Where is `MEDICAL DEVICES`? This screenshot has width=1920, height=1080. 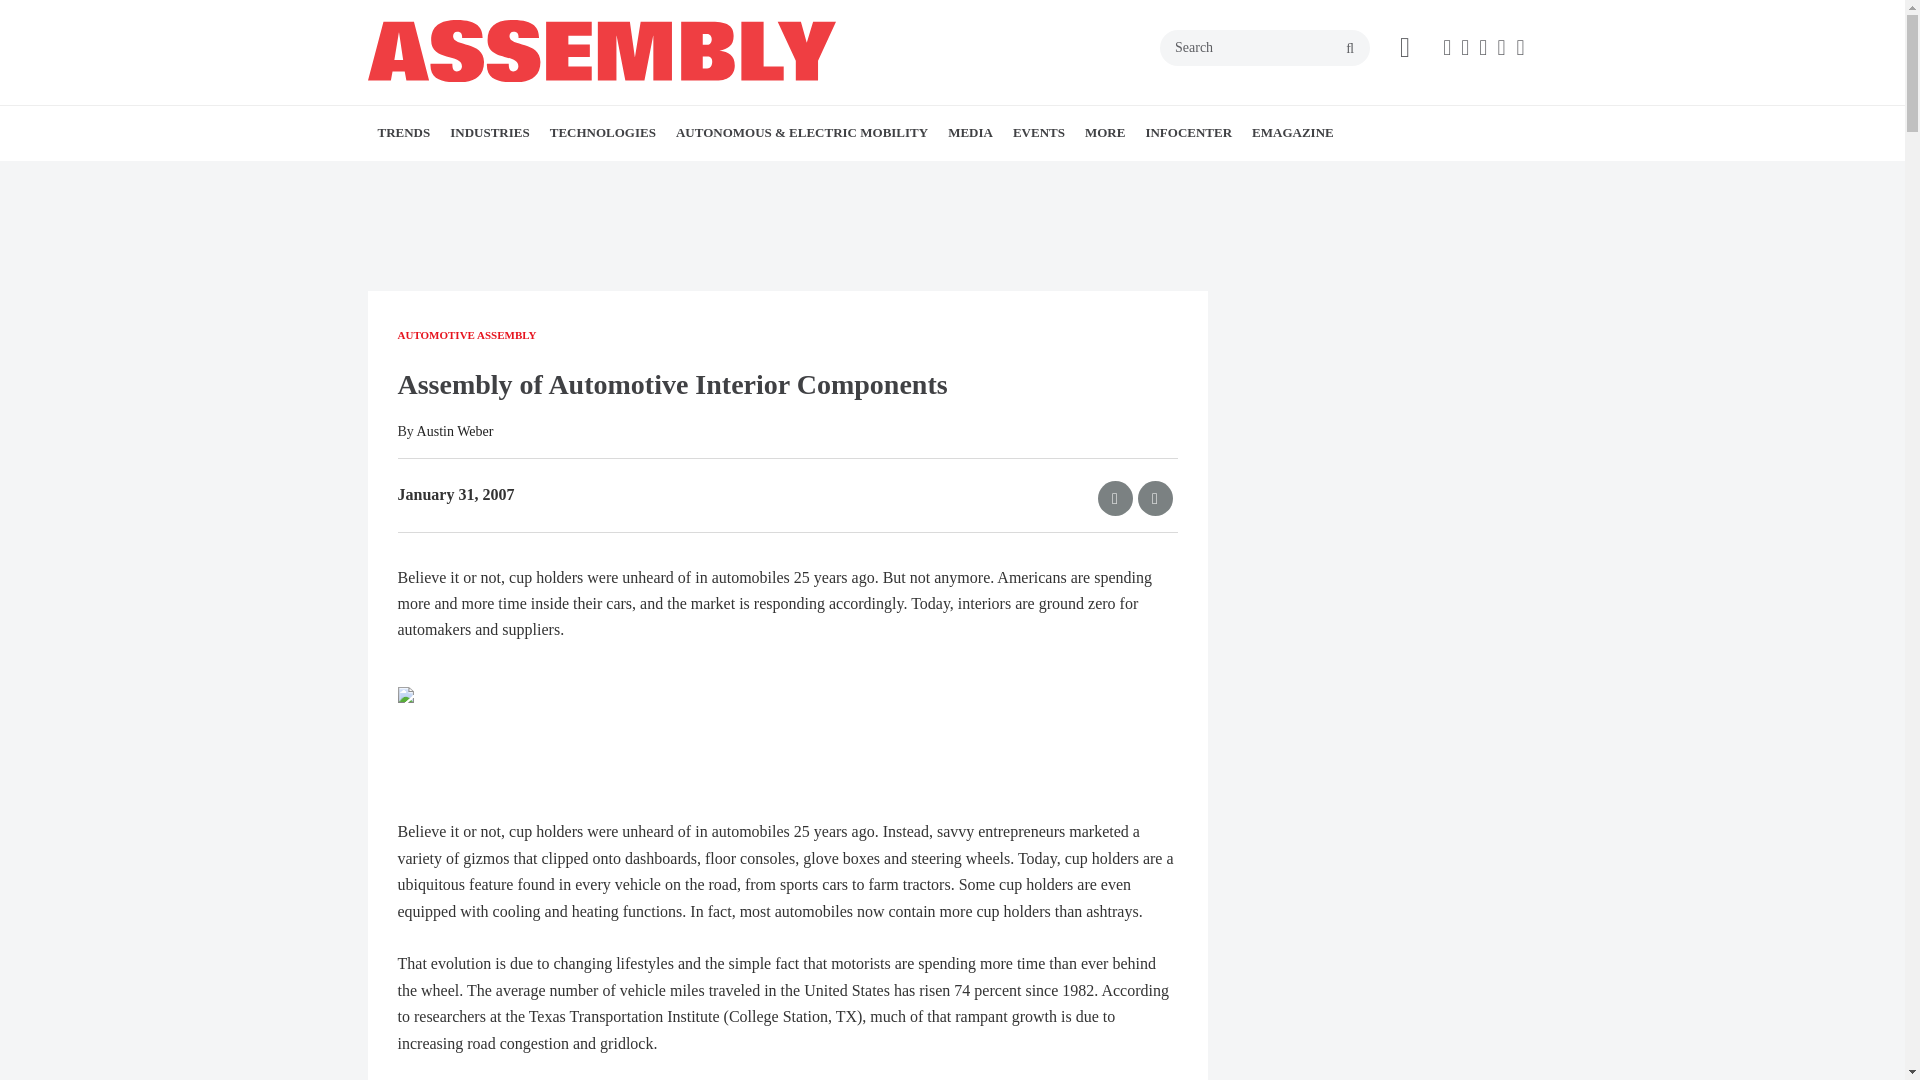 MEDICAL DEVICES is located at coordinates (589, 177).